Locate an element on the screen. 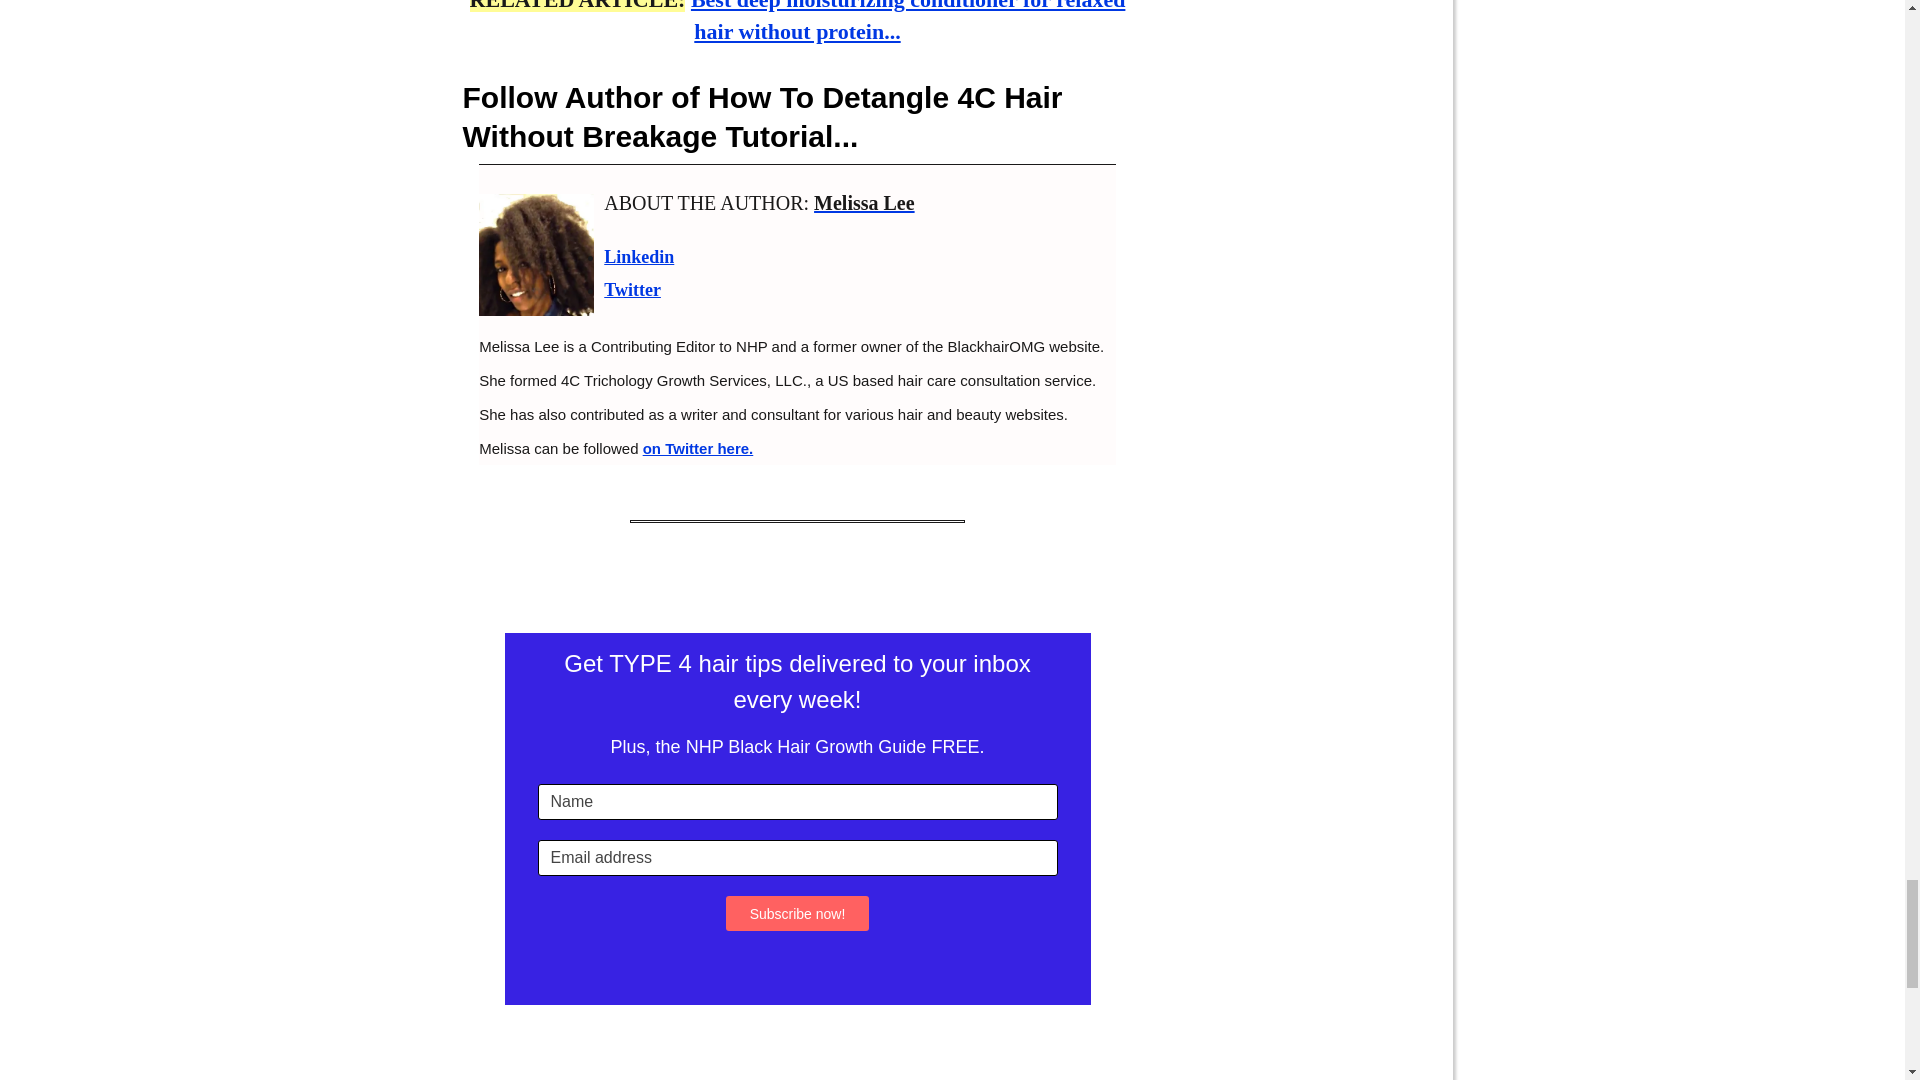 This screenshot has width=1920, height=1080. Melissa Lee is located at coordinates (864, 202).